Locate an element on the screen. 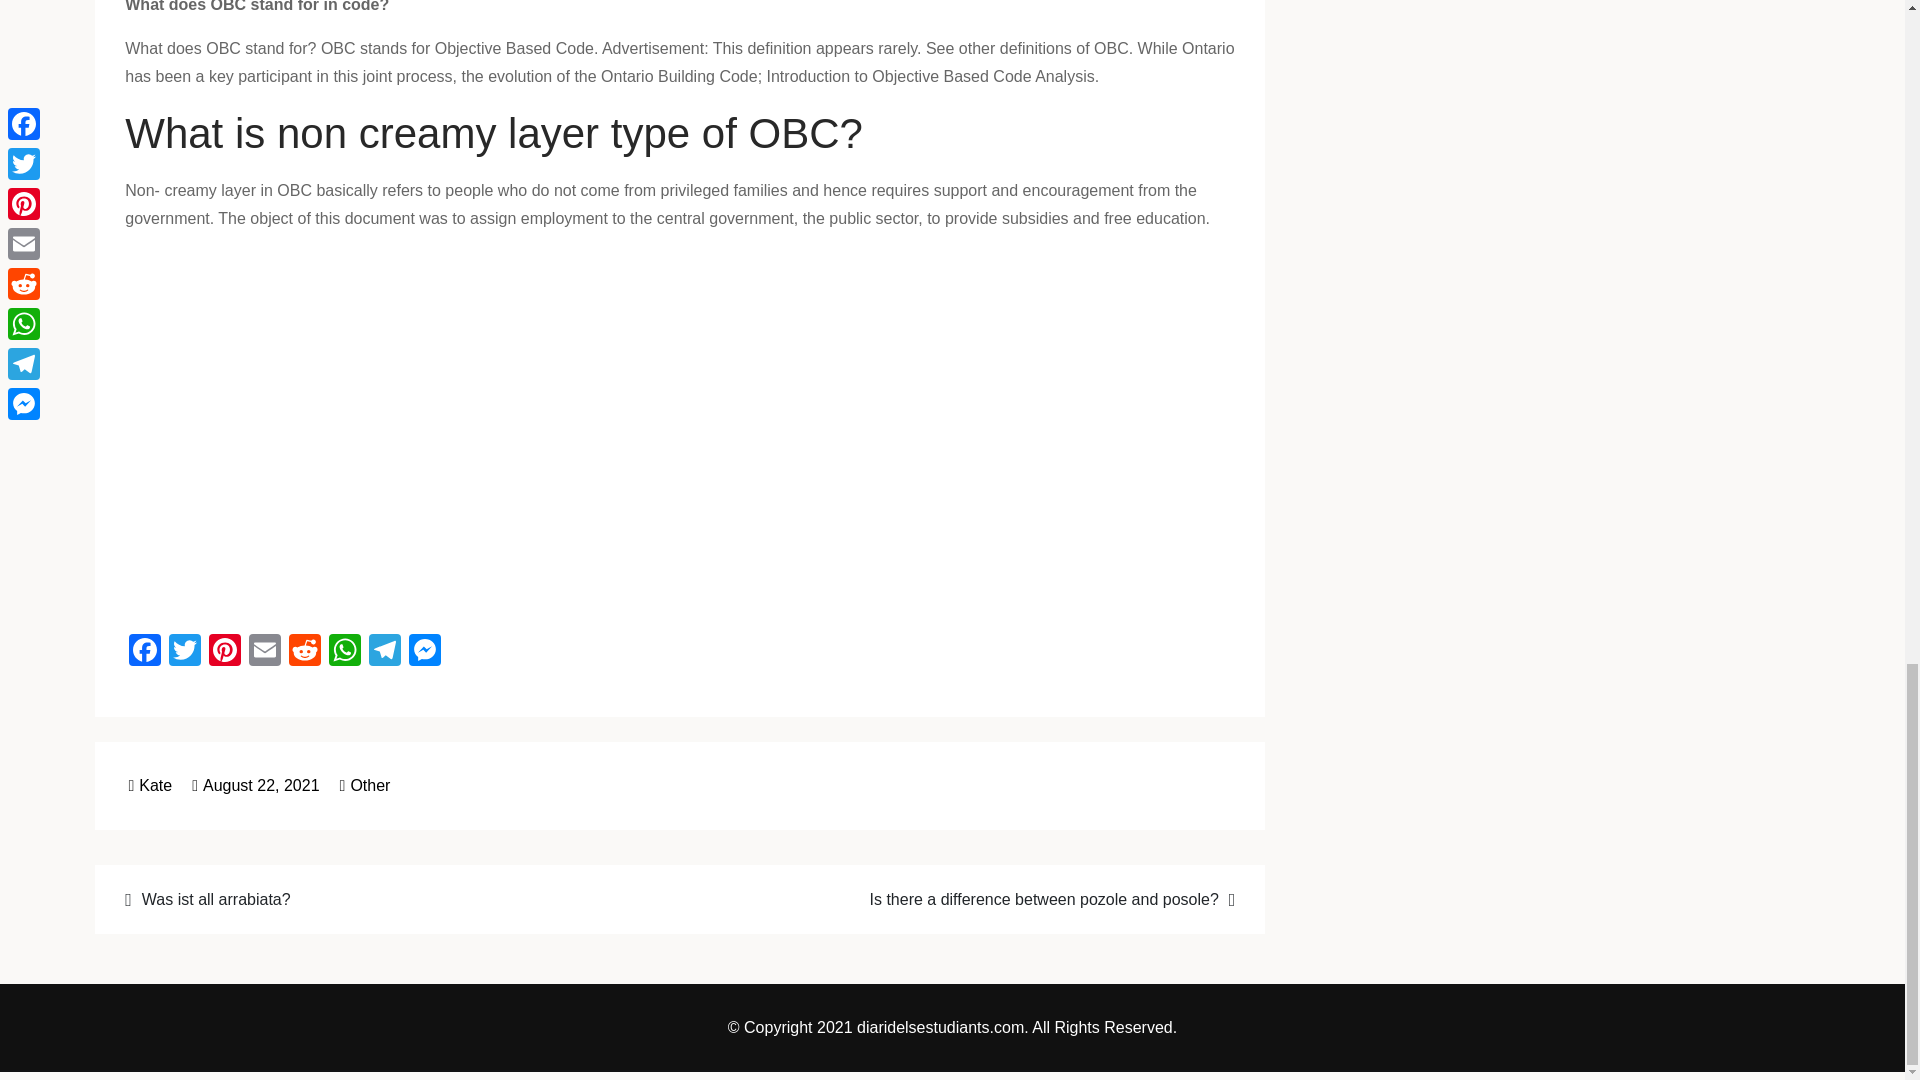  Facebook is located at coordinates (144, 652).